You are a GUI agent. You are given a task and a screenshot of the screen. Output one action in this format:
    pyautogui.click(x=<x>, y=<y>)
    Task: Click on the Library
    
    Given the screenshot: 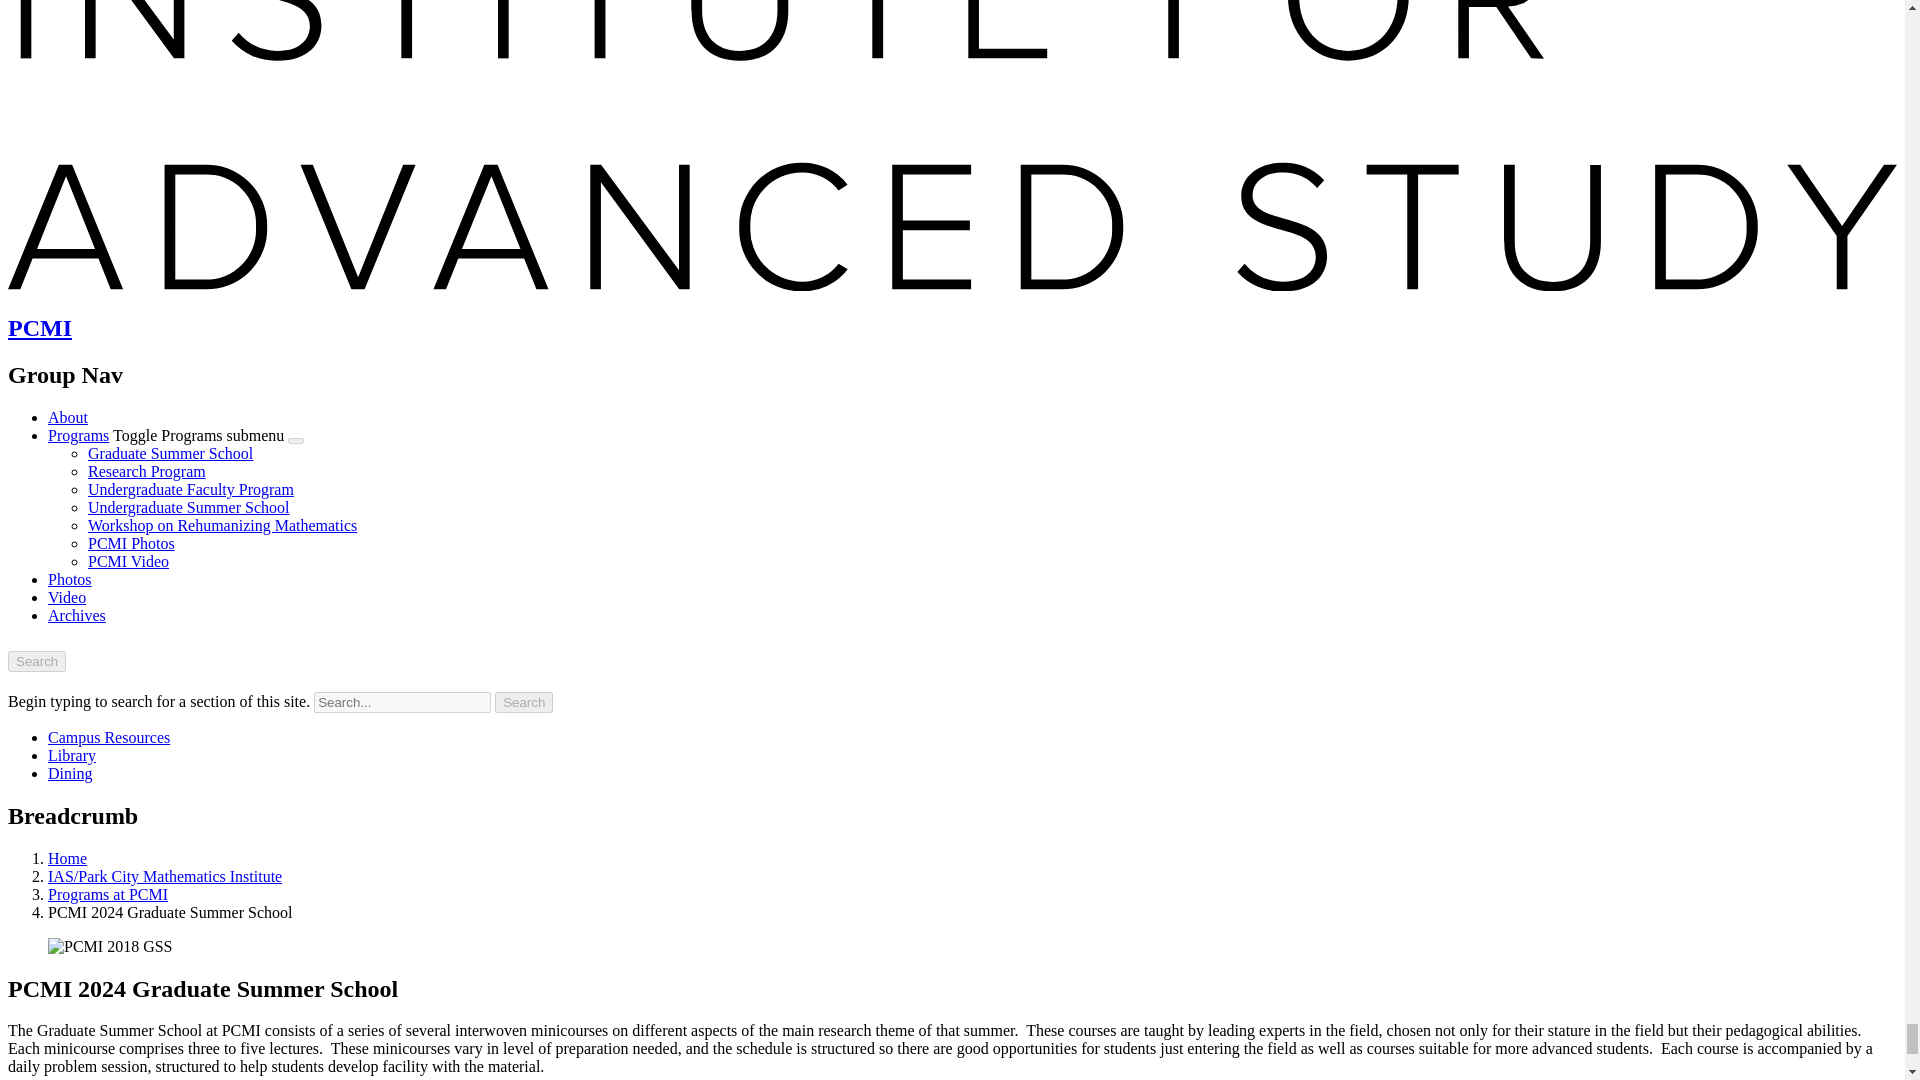 What is the action you would take?
    pyautogui.click(x=72, y=755)
    